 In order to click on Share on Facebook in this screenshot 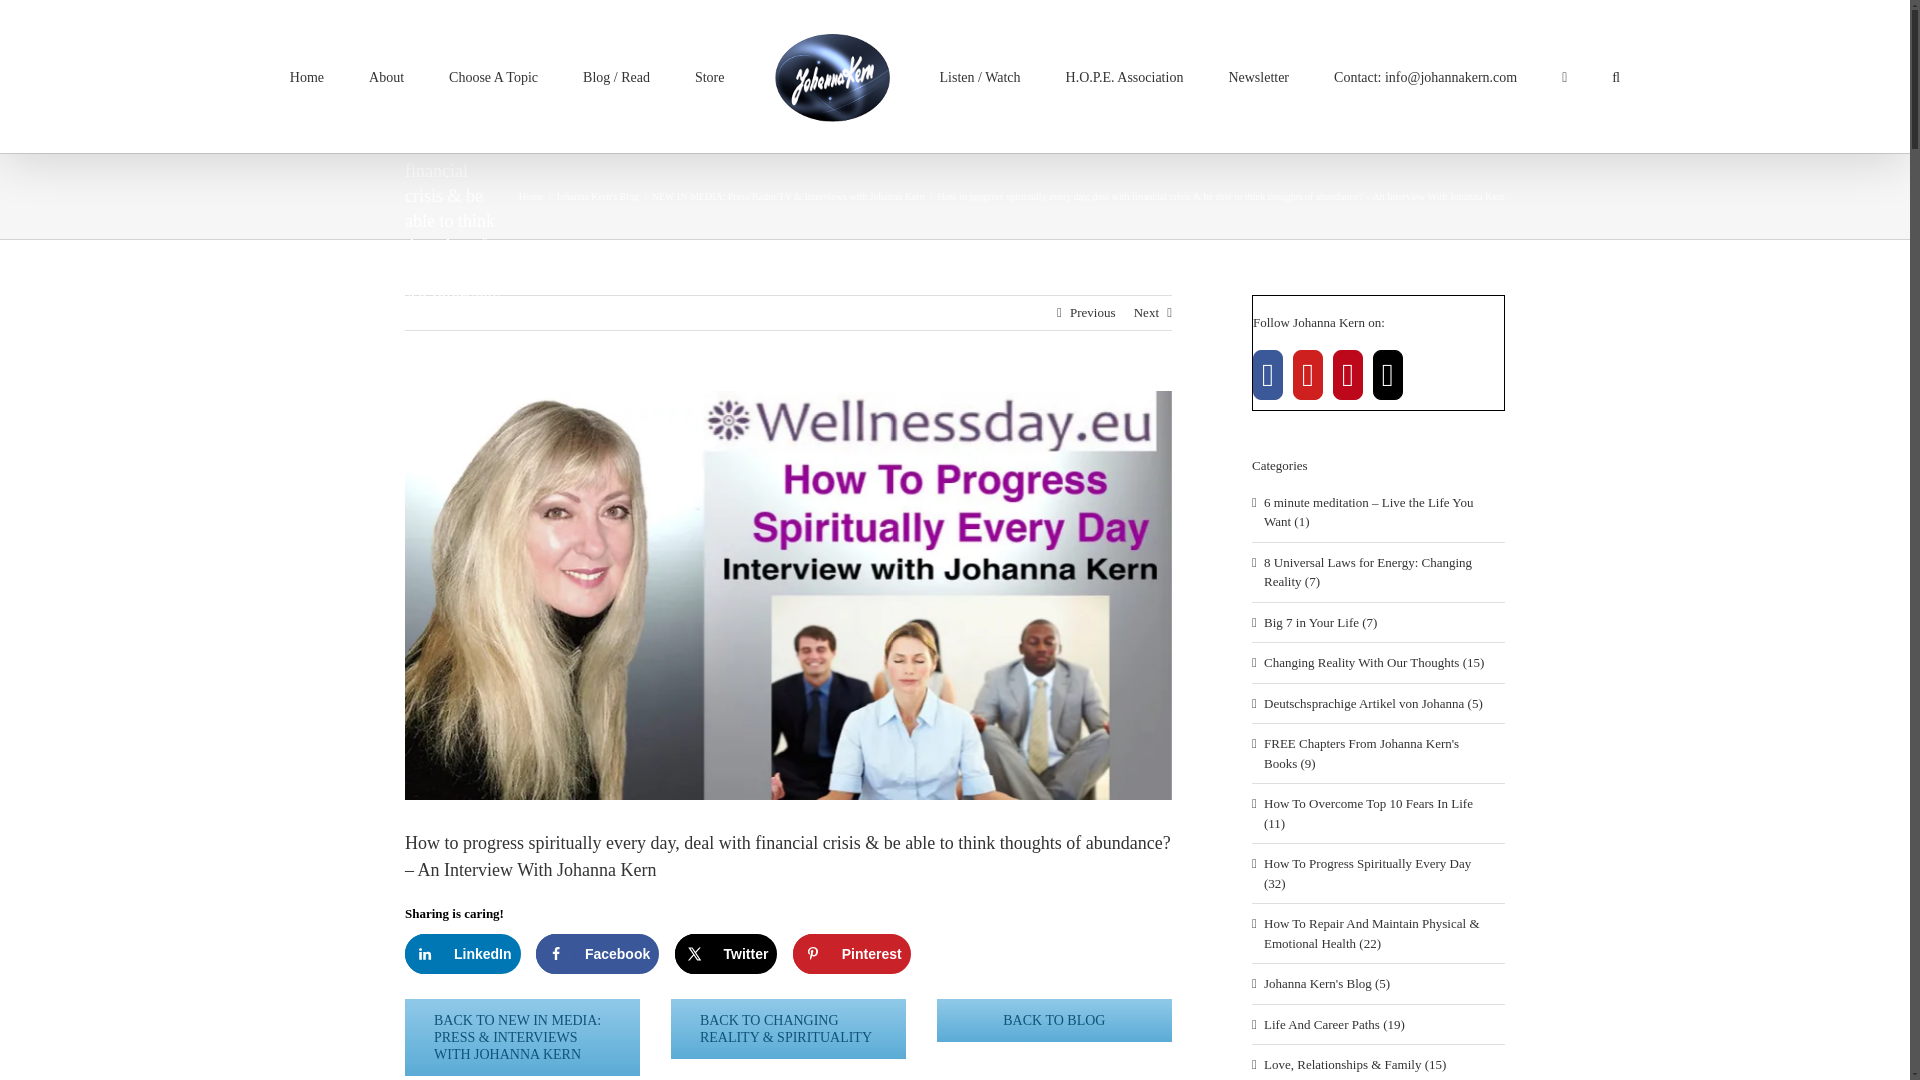, I will do `click(596, 954)`.